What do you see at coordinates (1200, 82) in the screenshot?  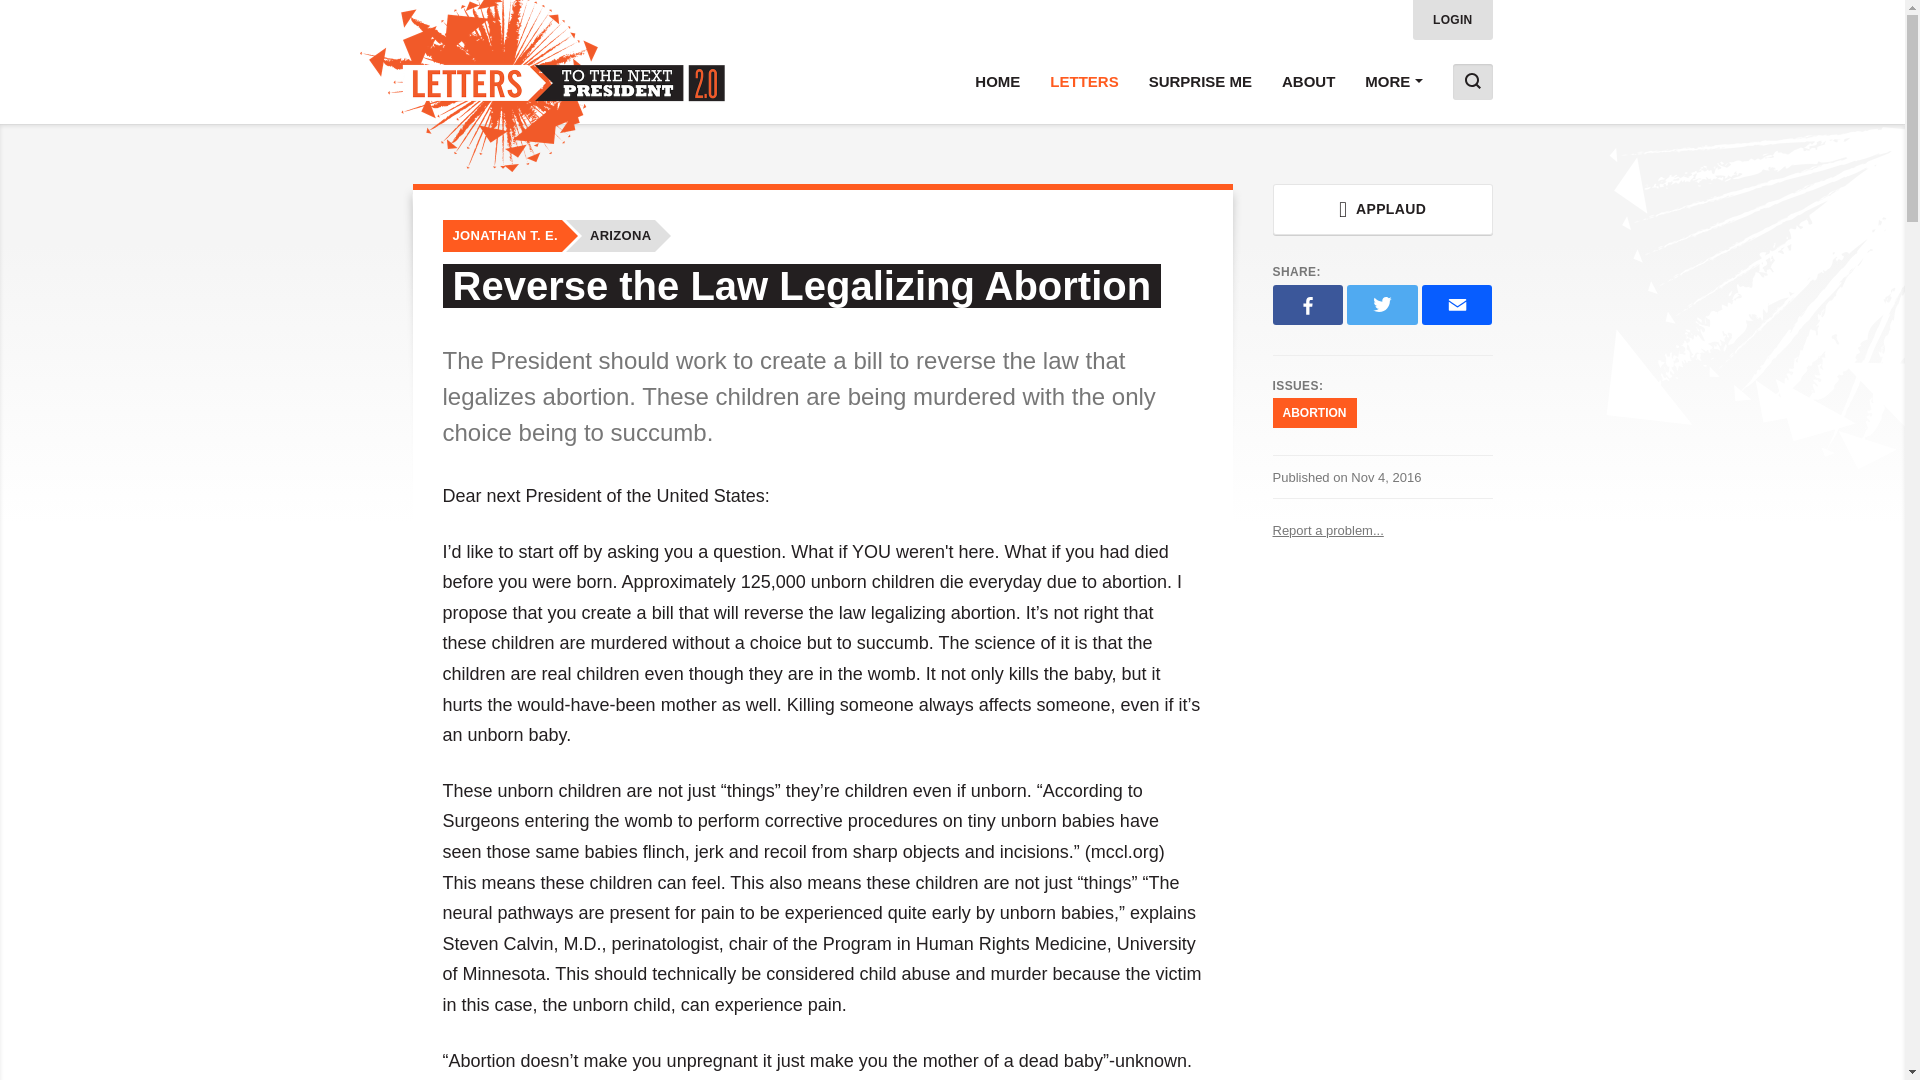 I see `SURPRISE ME` at bounding box center [1200, 82].